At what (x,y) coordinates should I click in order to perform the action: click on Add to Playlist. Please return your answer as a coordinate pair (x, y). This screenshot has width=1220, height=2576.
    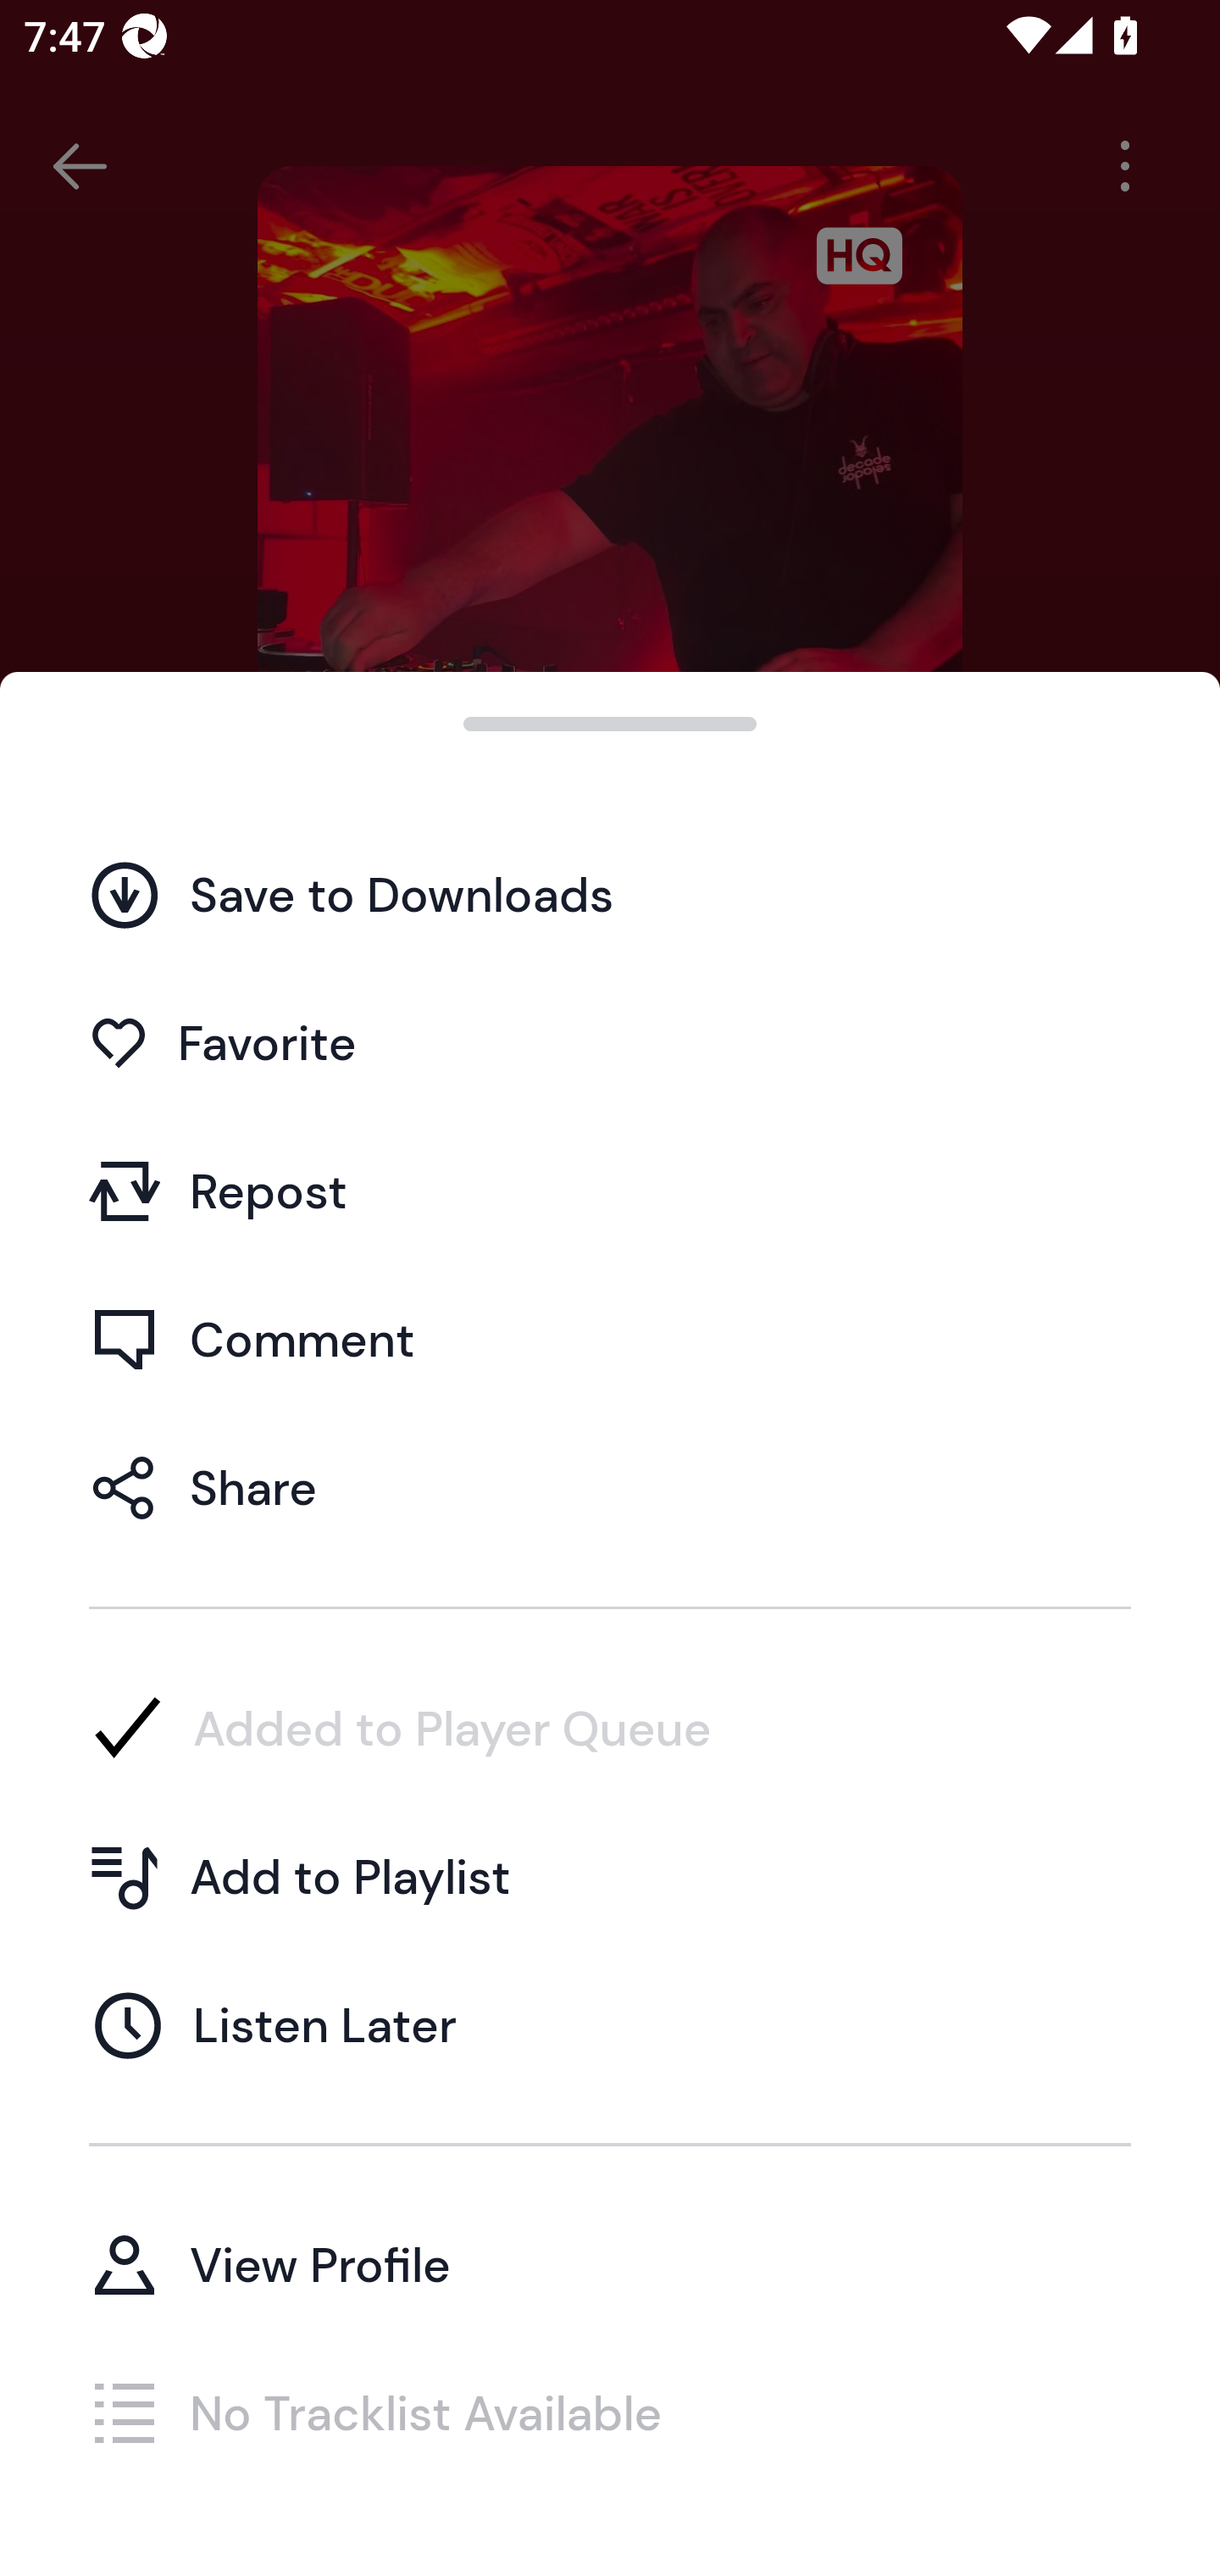
    Looking at the image, I should click on (610, 1876).